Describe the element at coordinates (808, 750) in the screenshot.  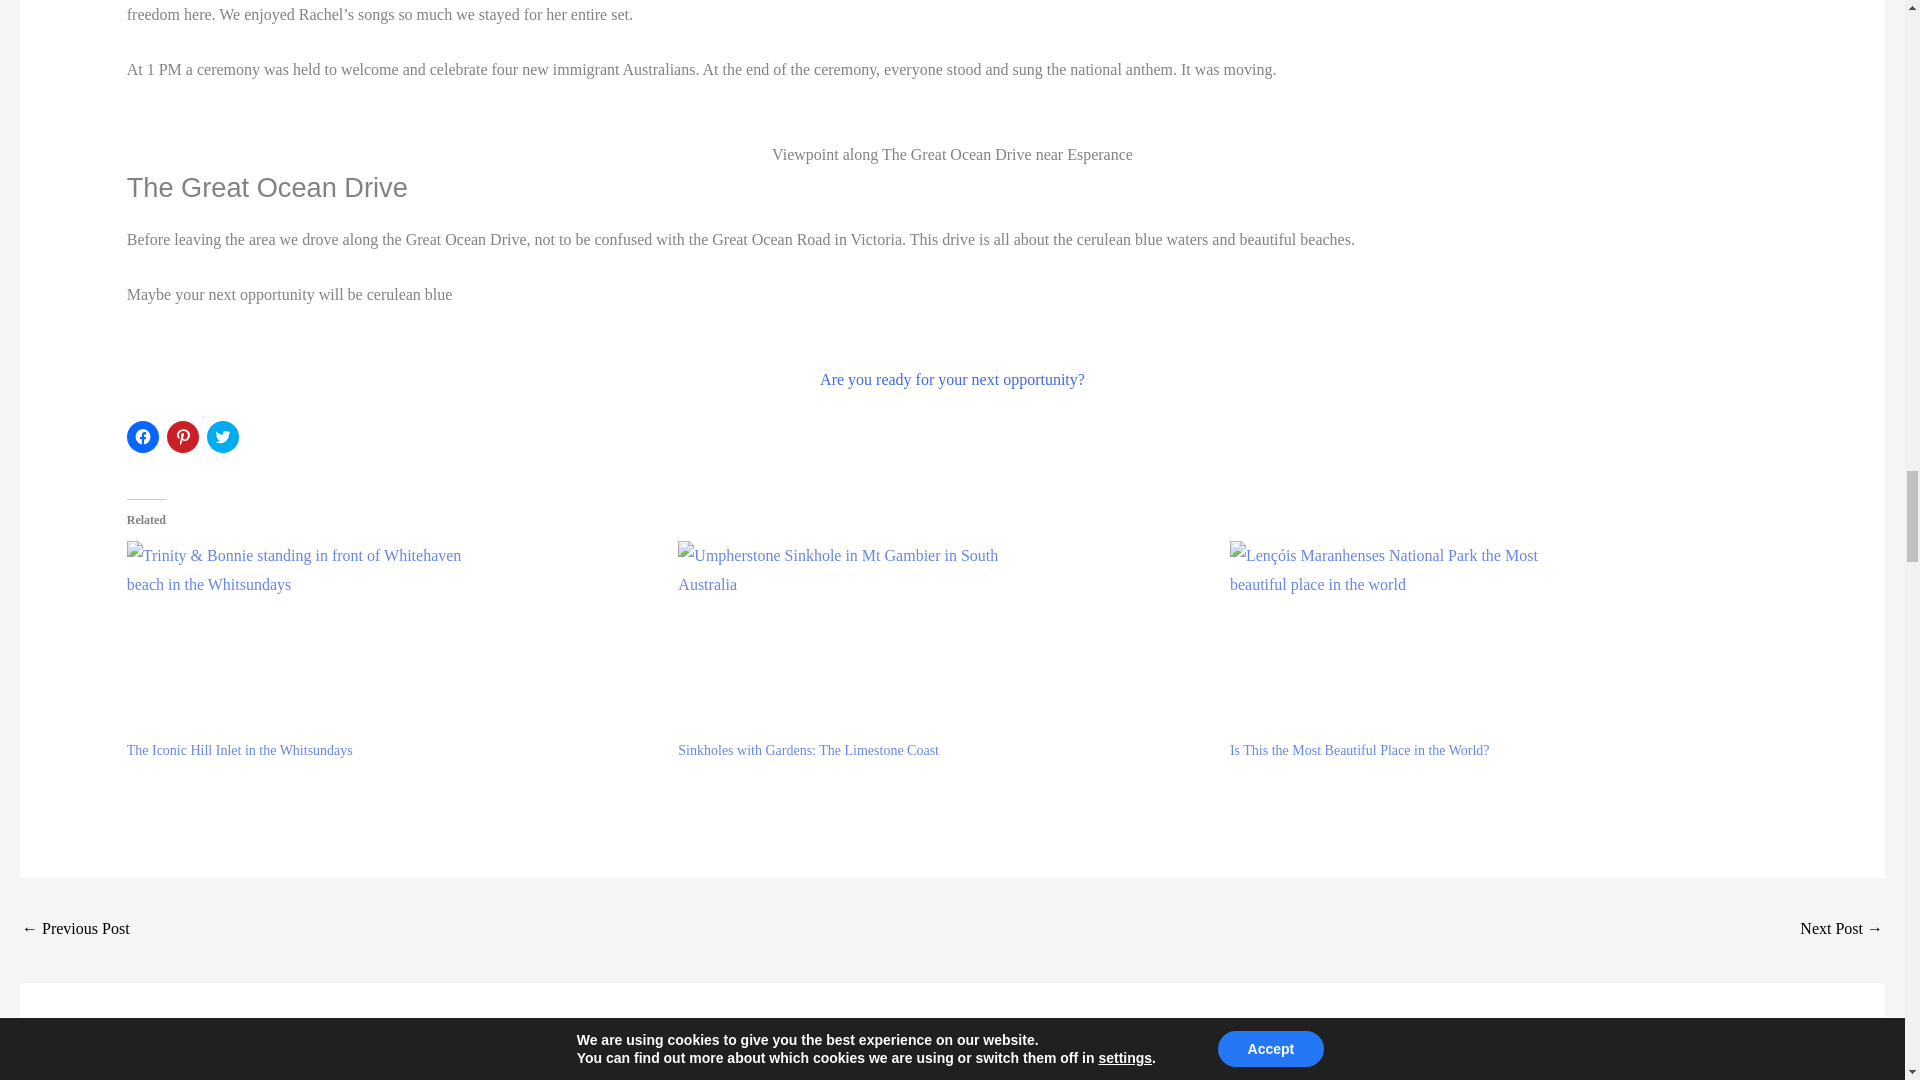
I see `Sinkholes with Gardens: The Limestone Coast` at that location.